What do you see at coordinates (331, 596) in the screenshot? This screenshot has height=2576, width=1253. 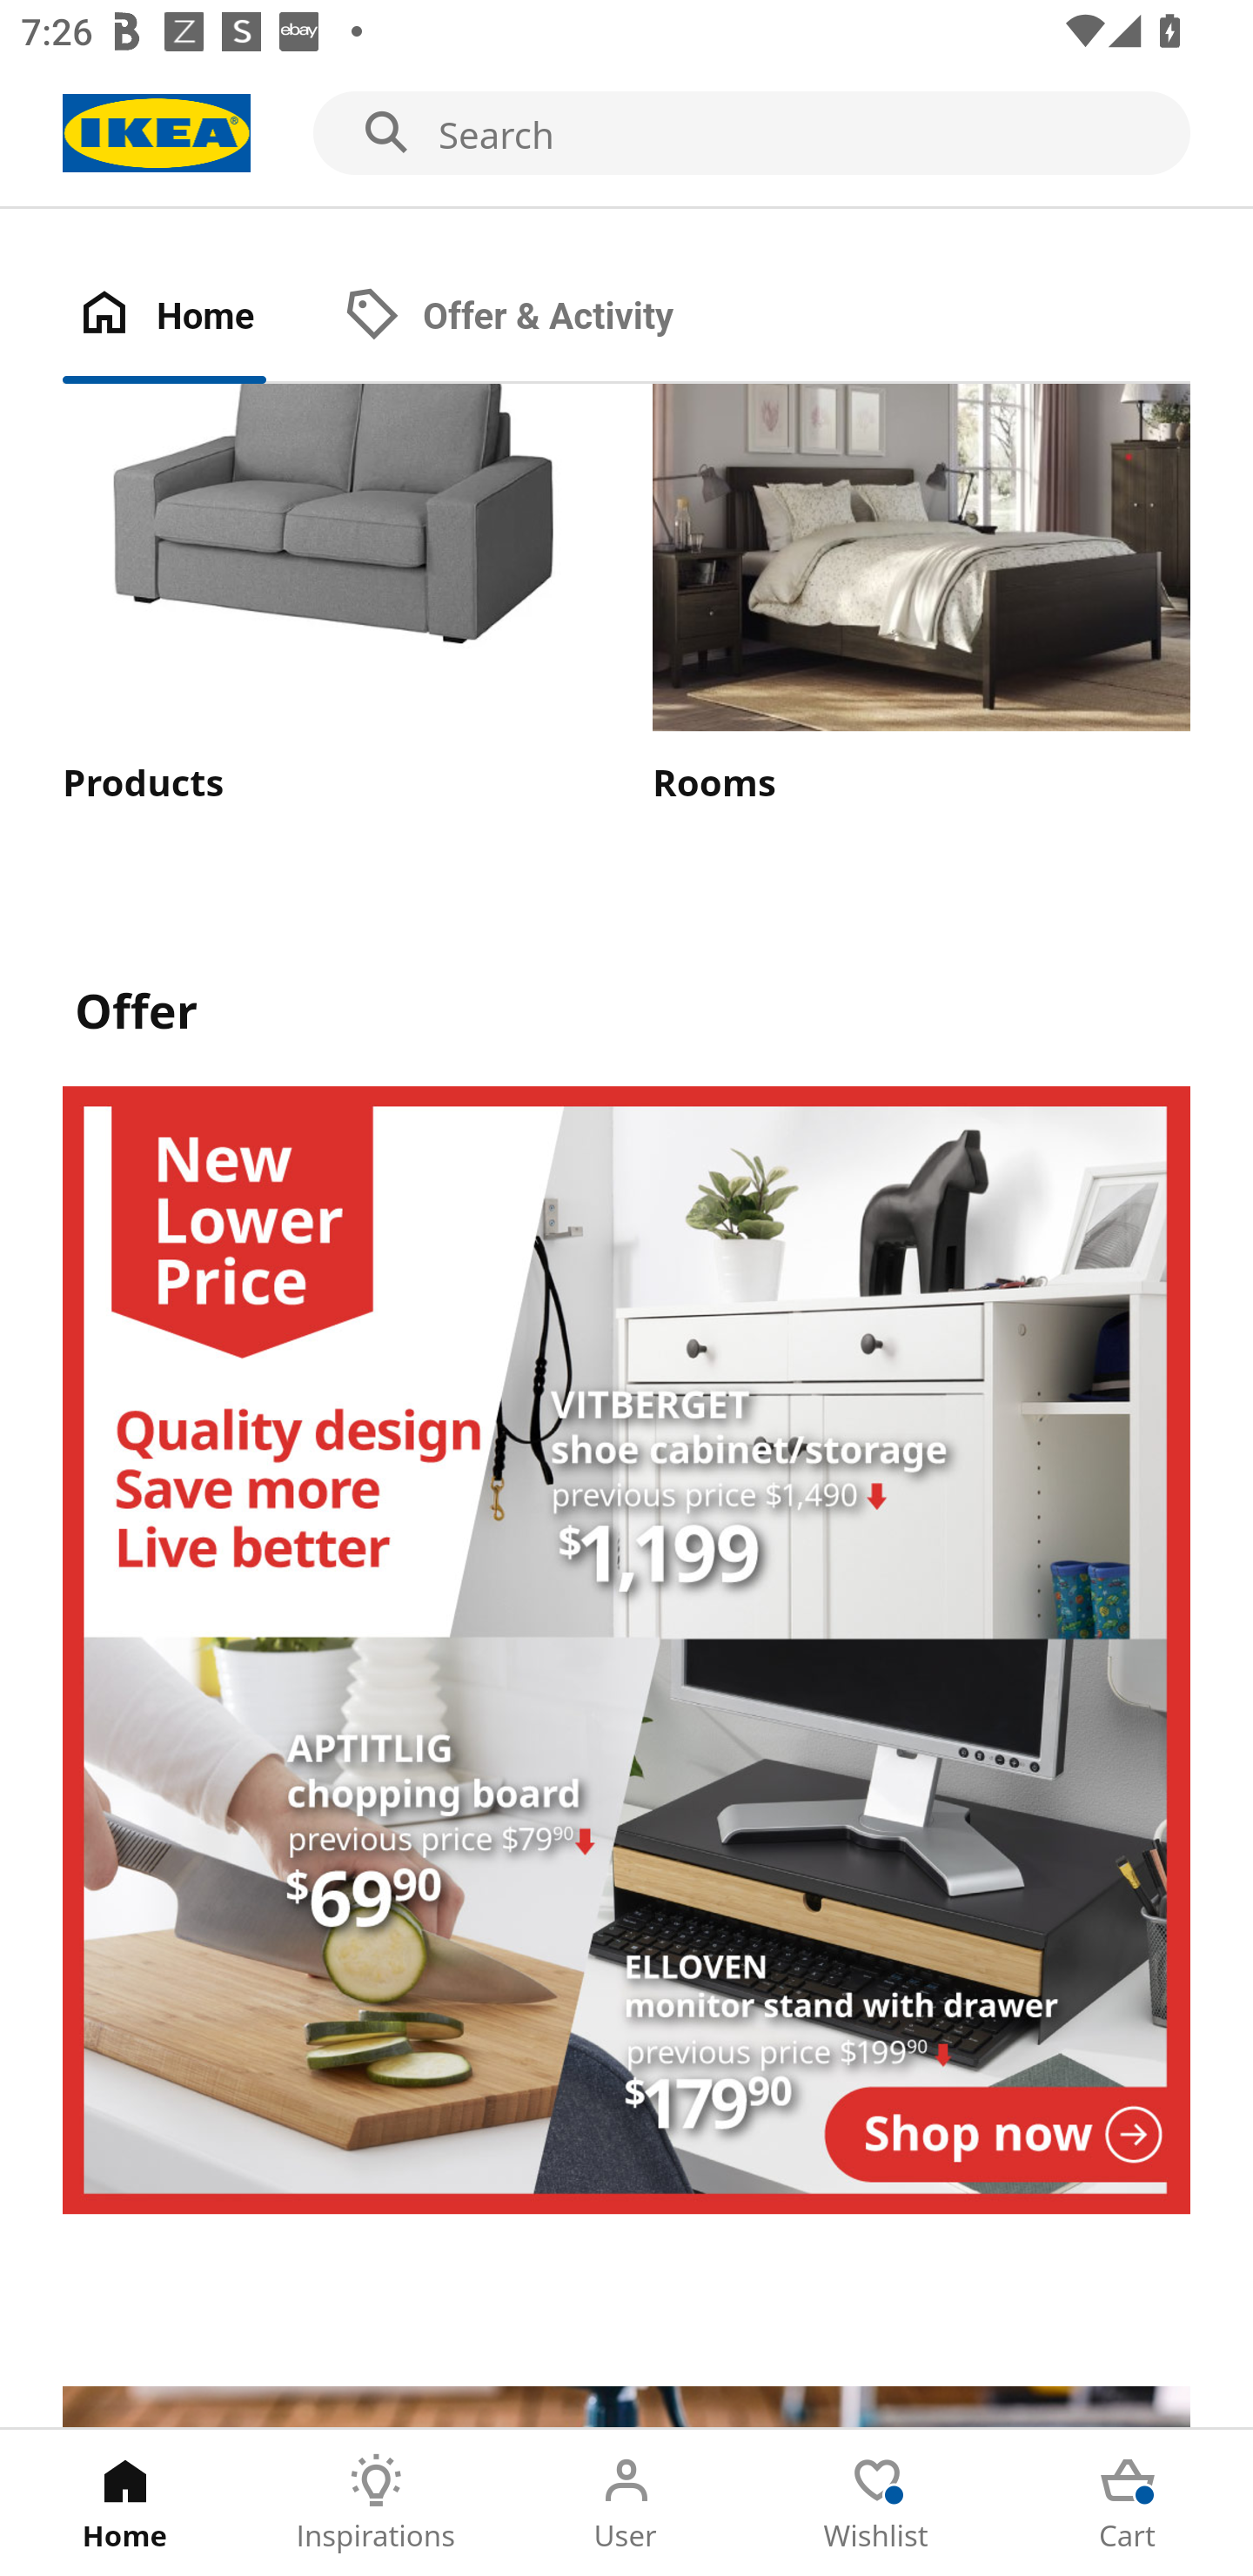 I see `Products` at bounding box center [331, 596].